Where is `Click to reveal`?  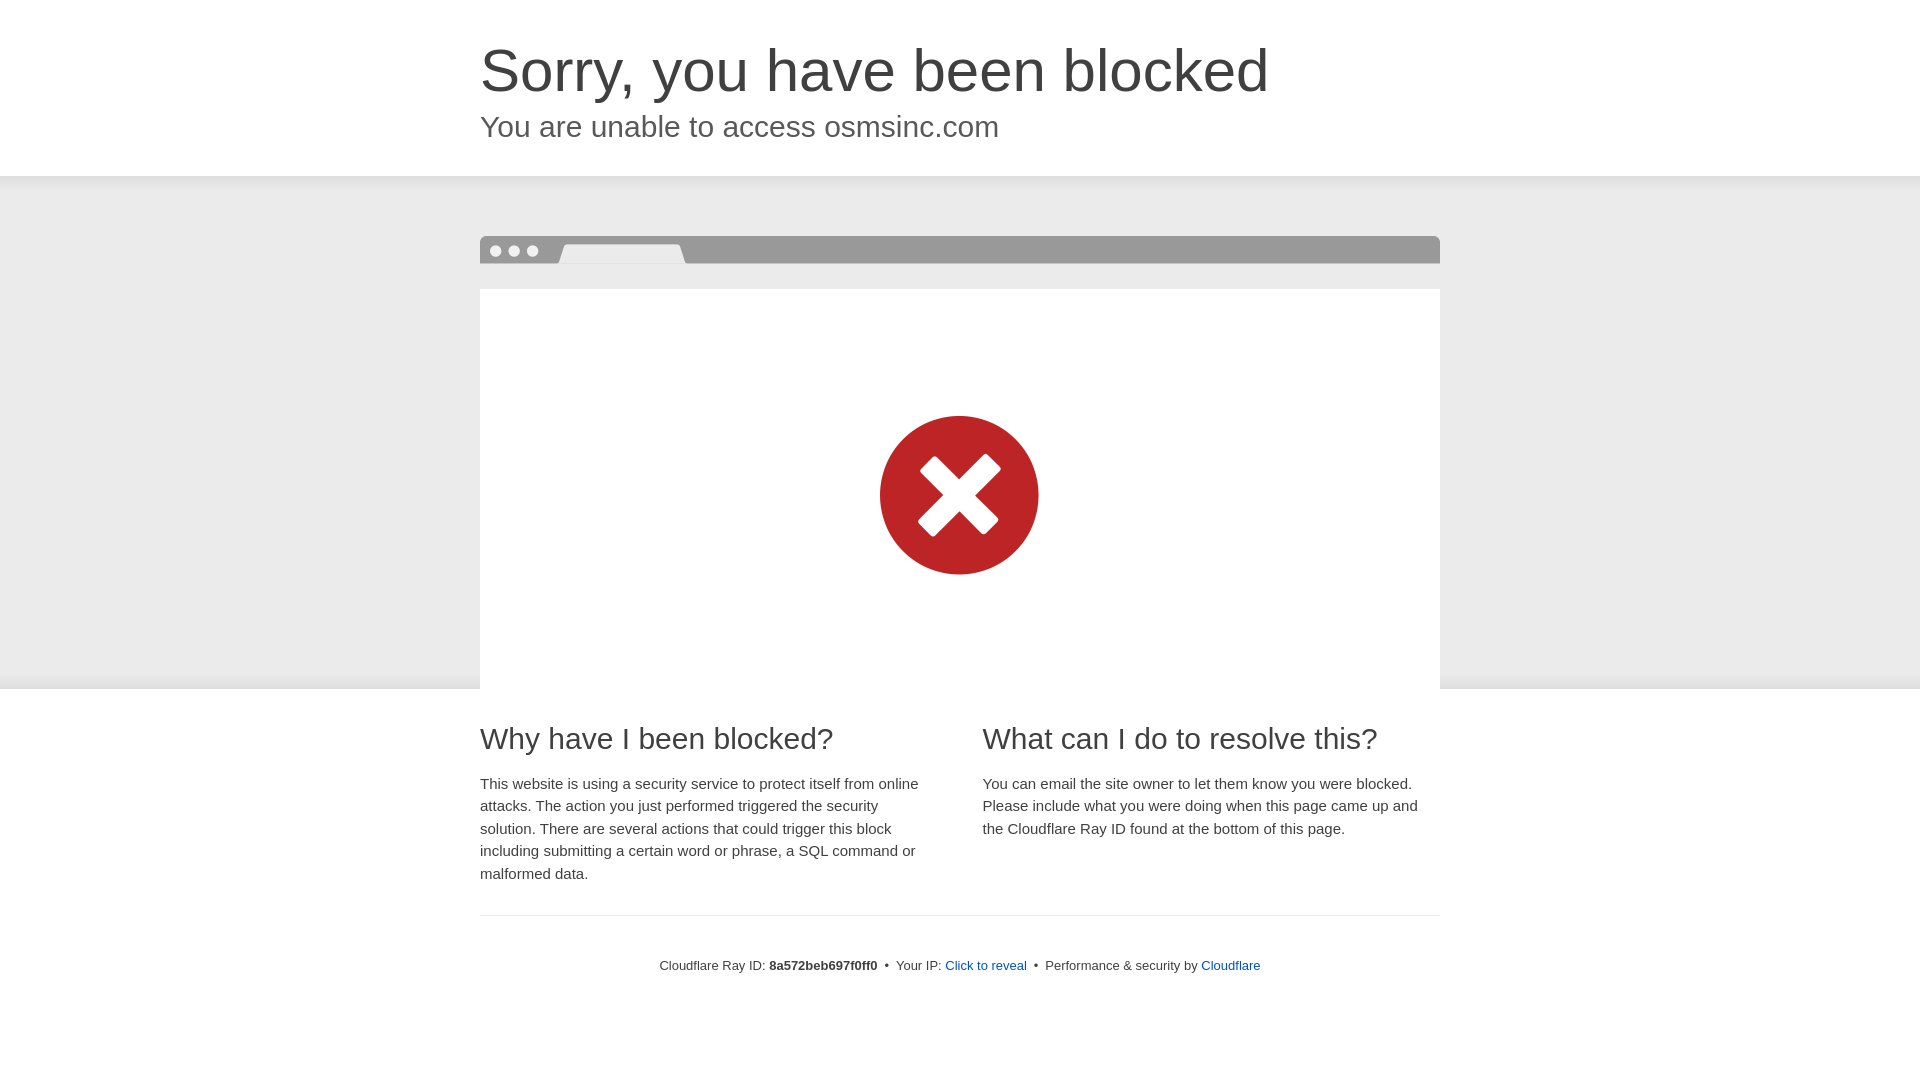 Click to reveal is located at coordinates (986, 966).